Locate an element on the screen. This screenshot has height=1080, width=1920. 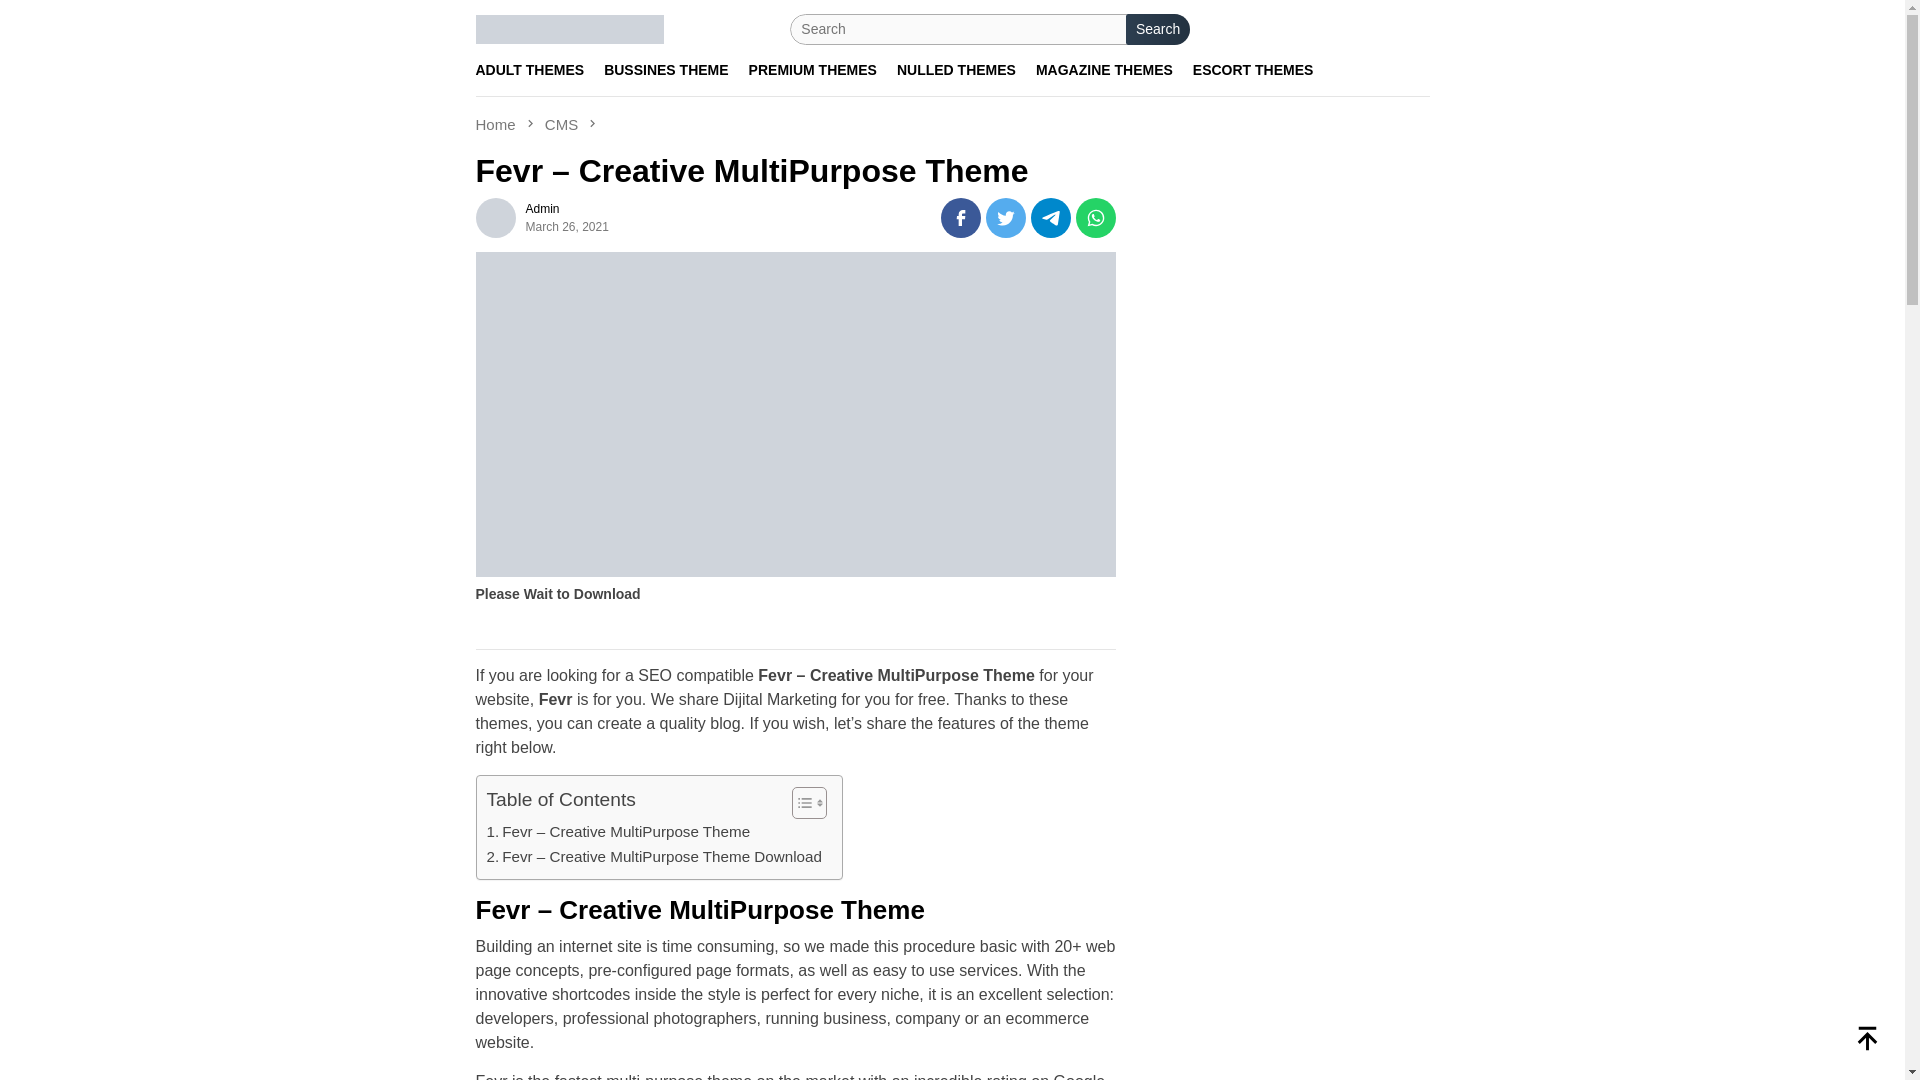
BUSSINES THEME is located at coordinates (665, 70).